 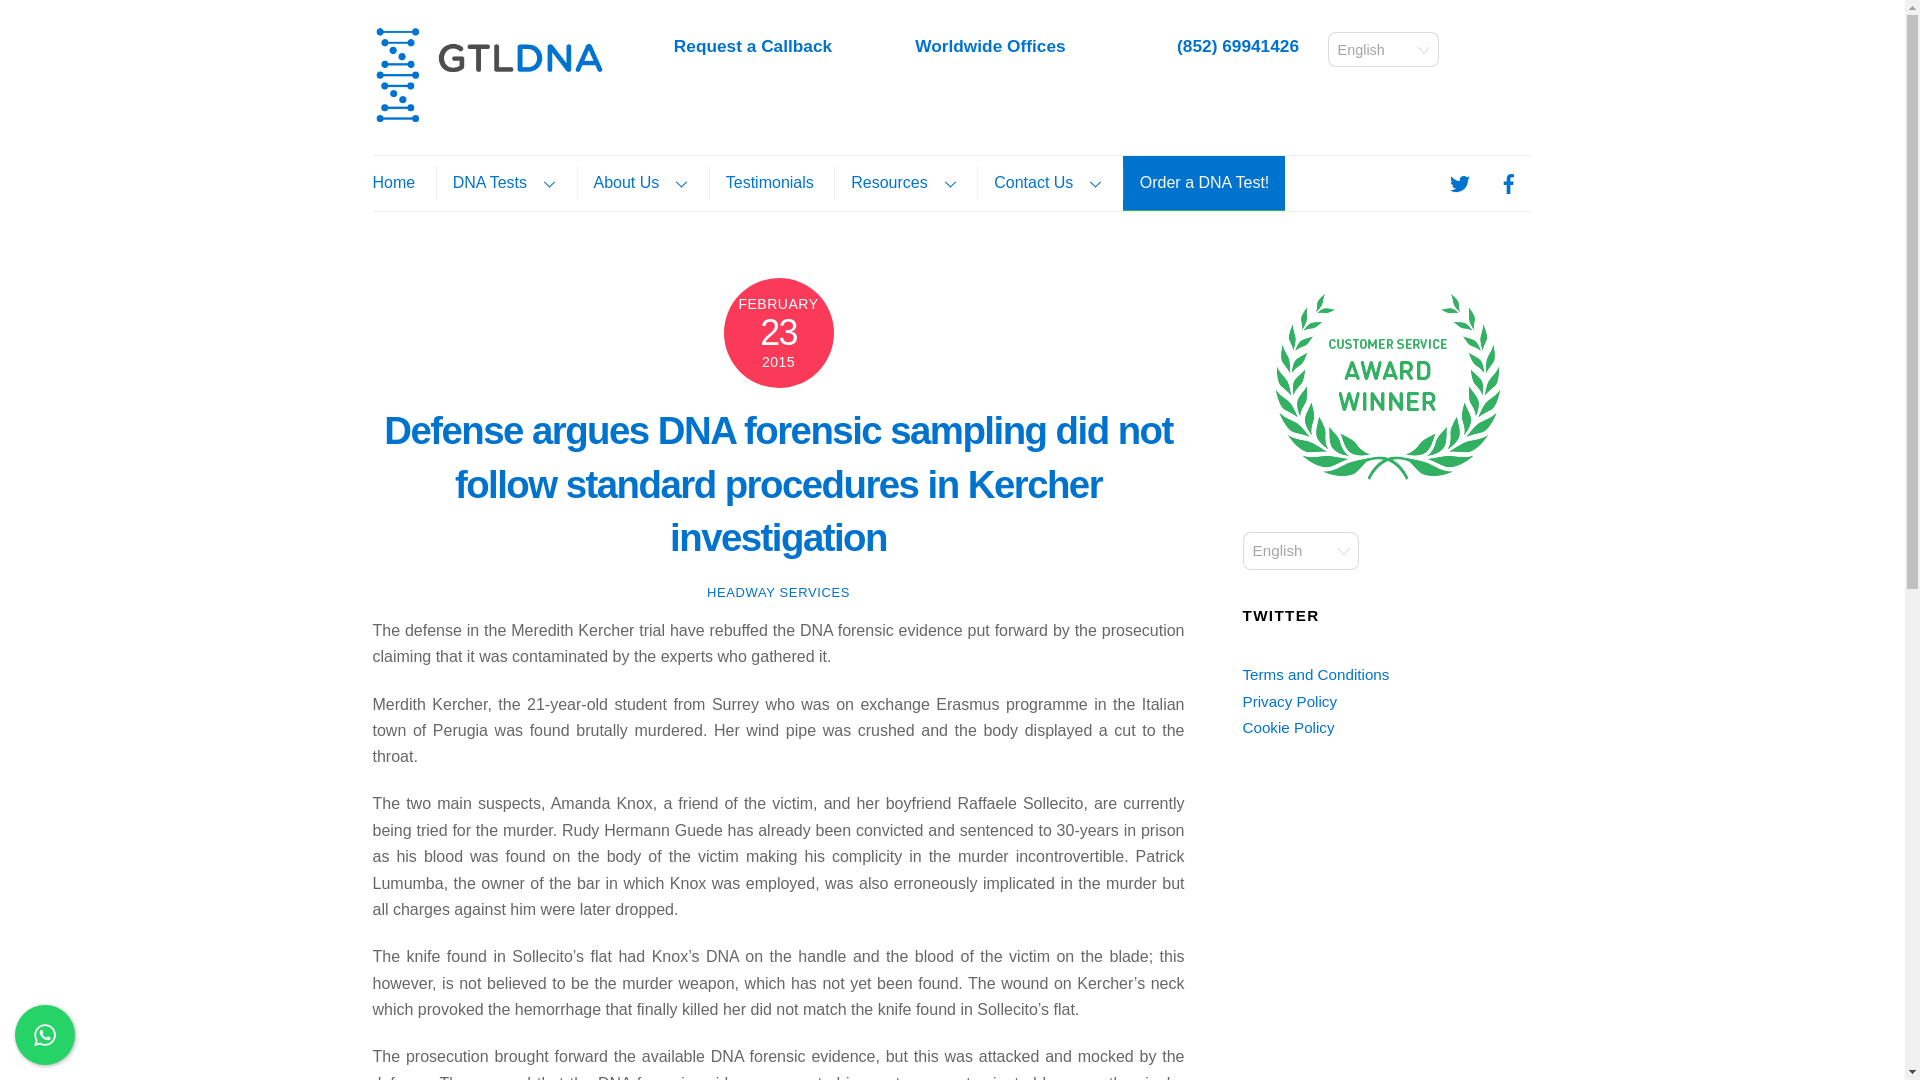 What do you see at coordinates (640, 182) in the screenshot?
I see `About Us` at bounding box center [640, 182].